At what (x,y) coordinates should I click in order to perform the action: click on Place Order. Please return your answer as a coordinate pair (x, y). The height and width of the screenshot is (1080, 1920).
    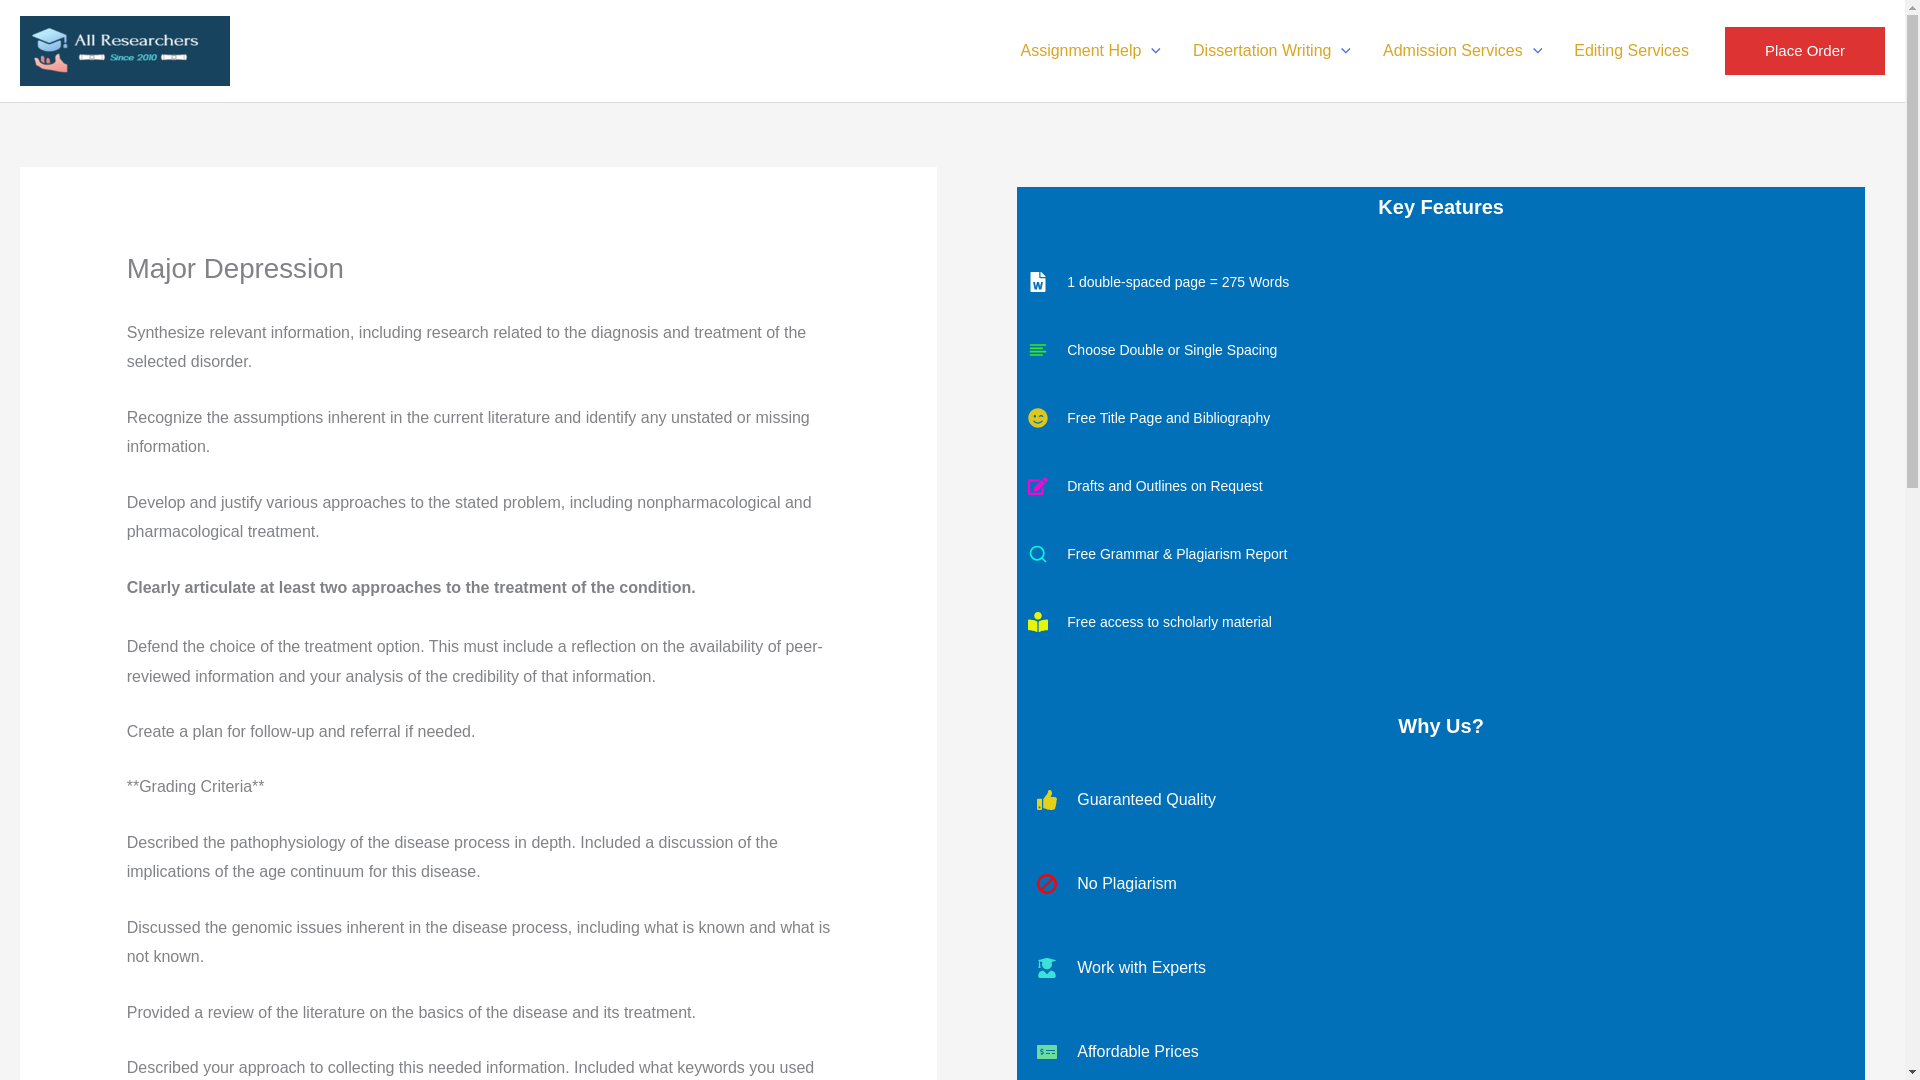
    Looking at the image, I should click on (1804, 50).